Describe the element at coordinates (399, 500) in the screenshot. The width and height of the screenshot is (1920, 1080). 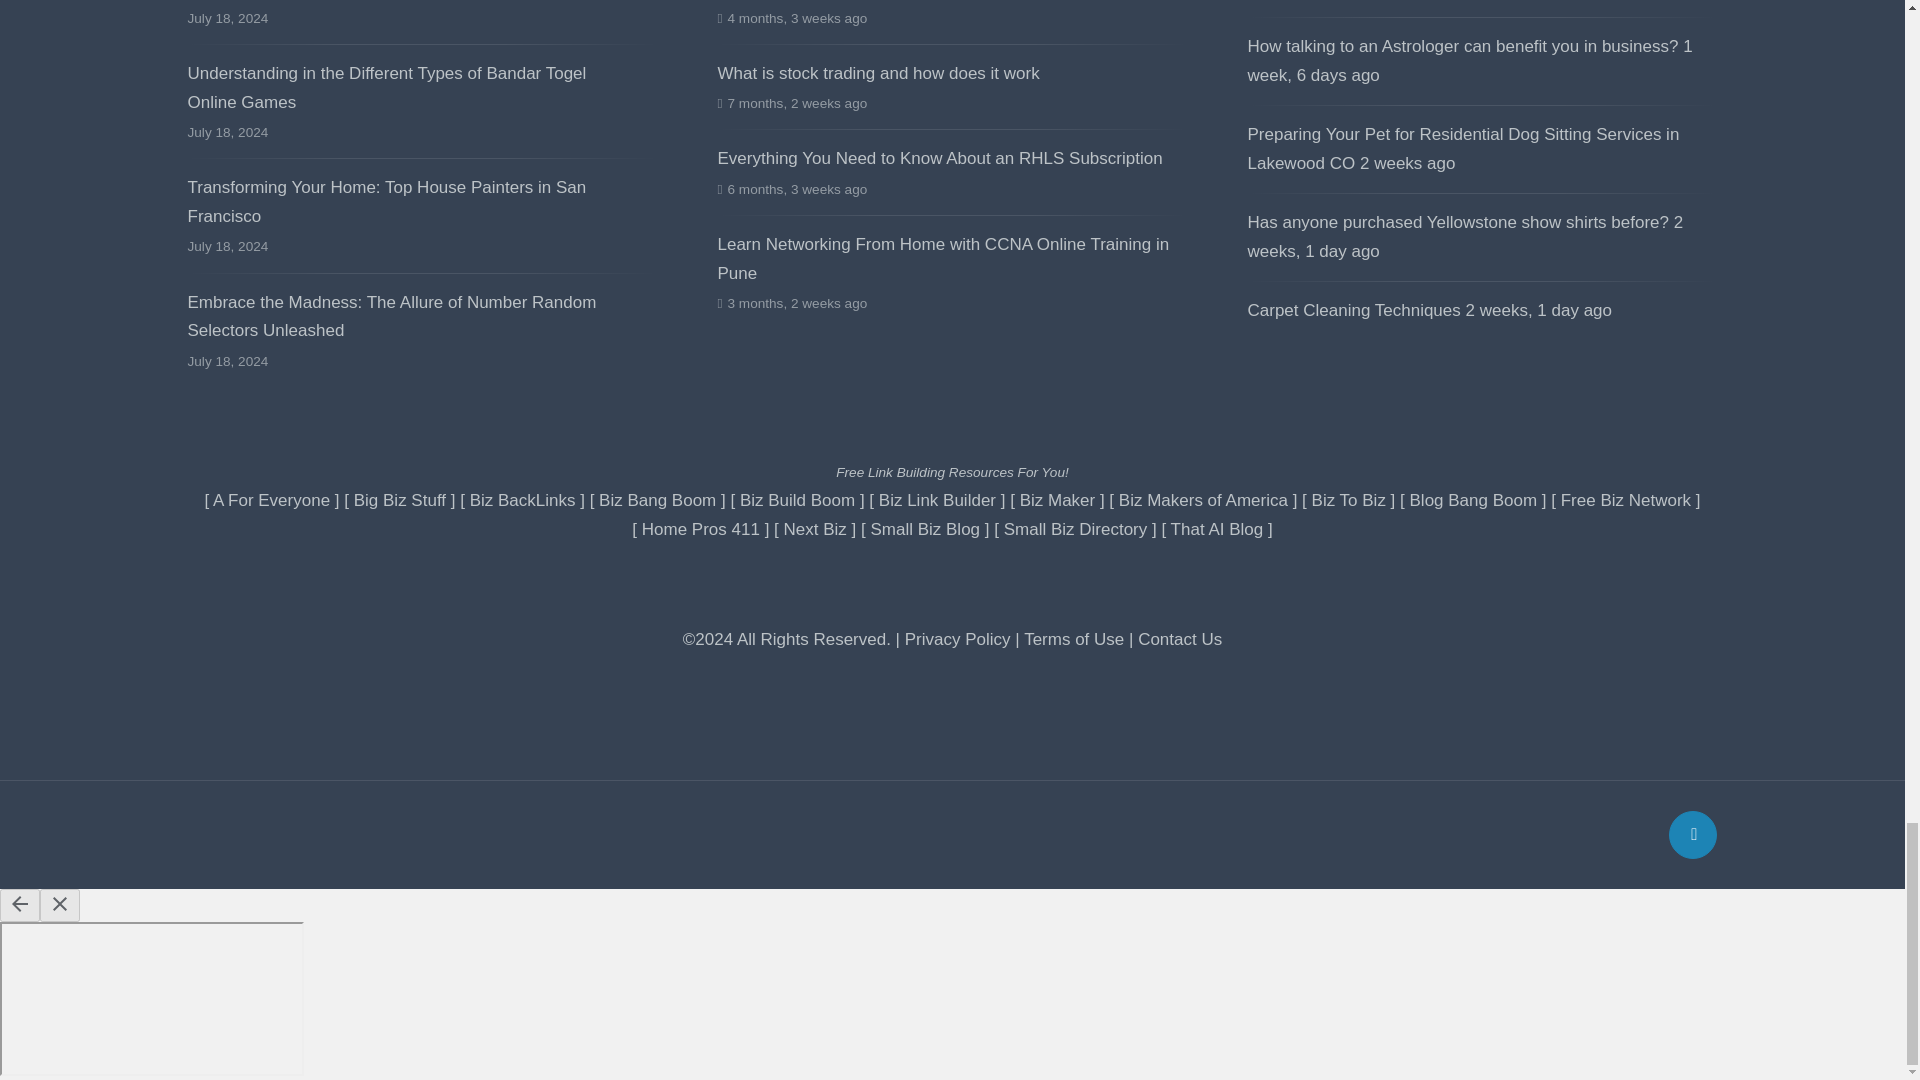
I see `Big Biz Stuff - FREE Link building.` at that location.